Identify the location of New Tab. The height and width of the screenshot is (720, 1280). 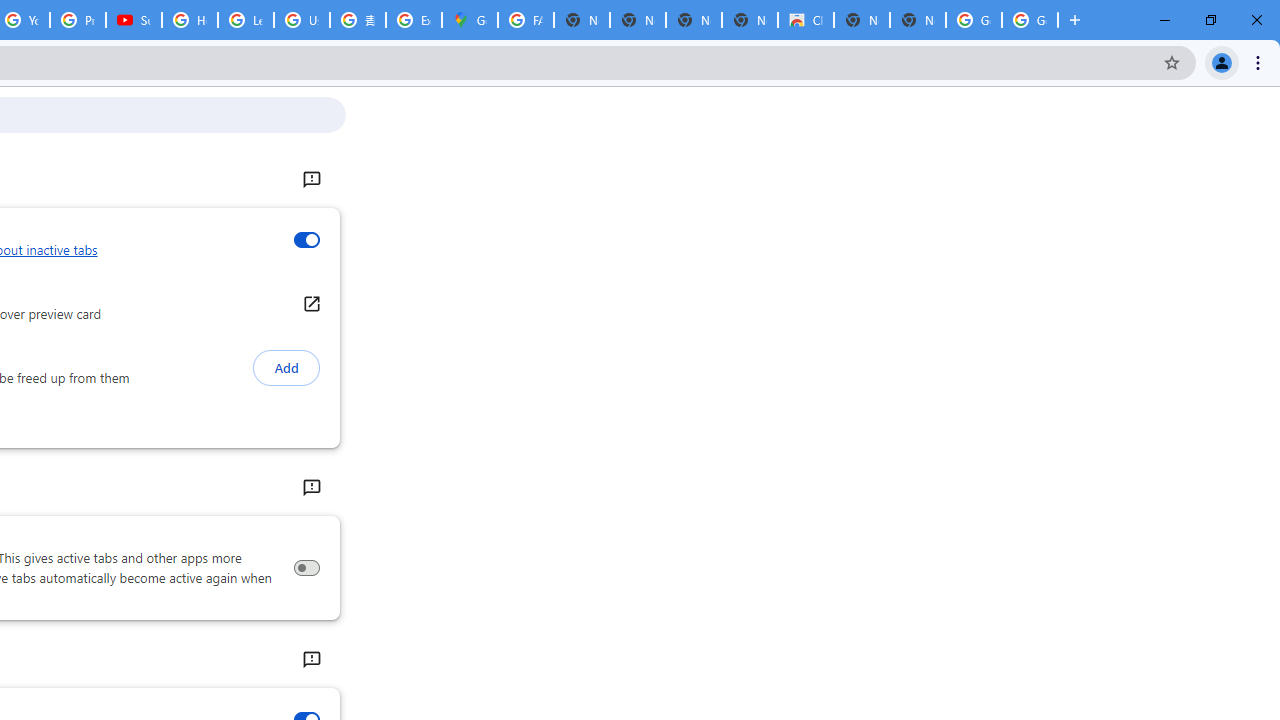
(917, 20).